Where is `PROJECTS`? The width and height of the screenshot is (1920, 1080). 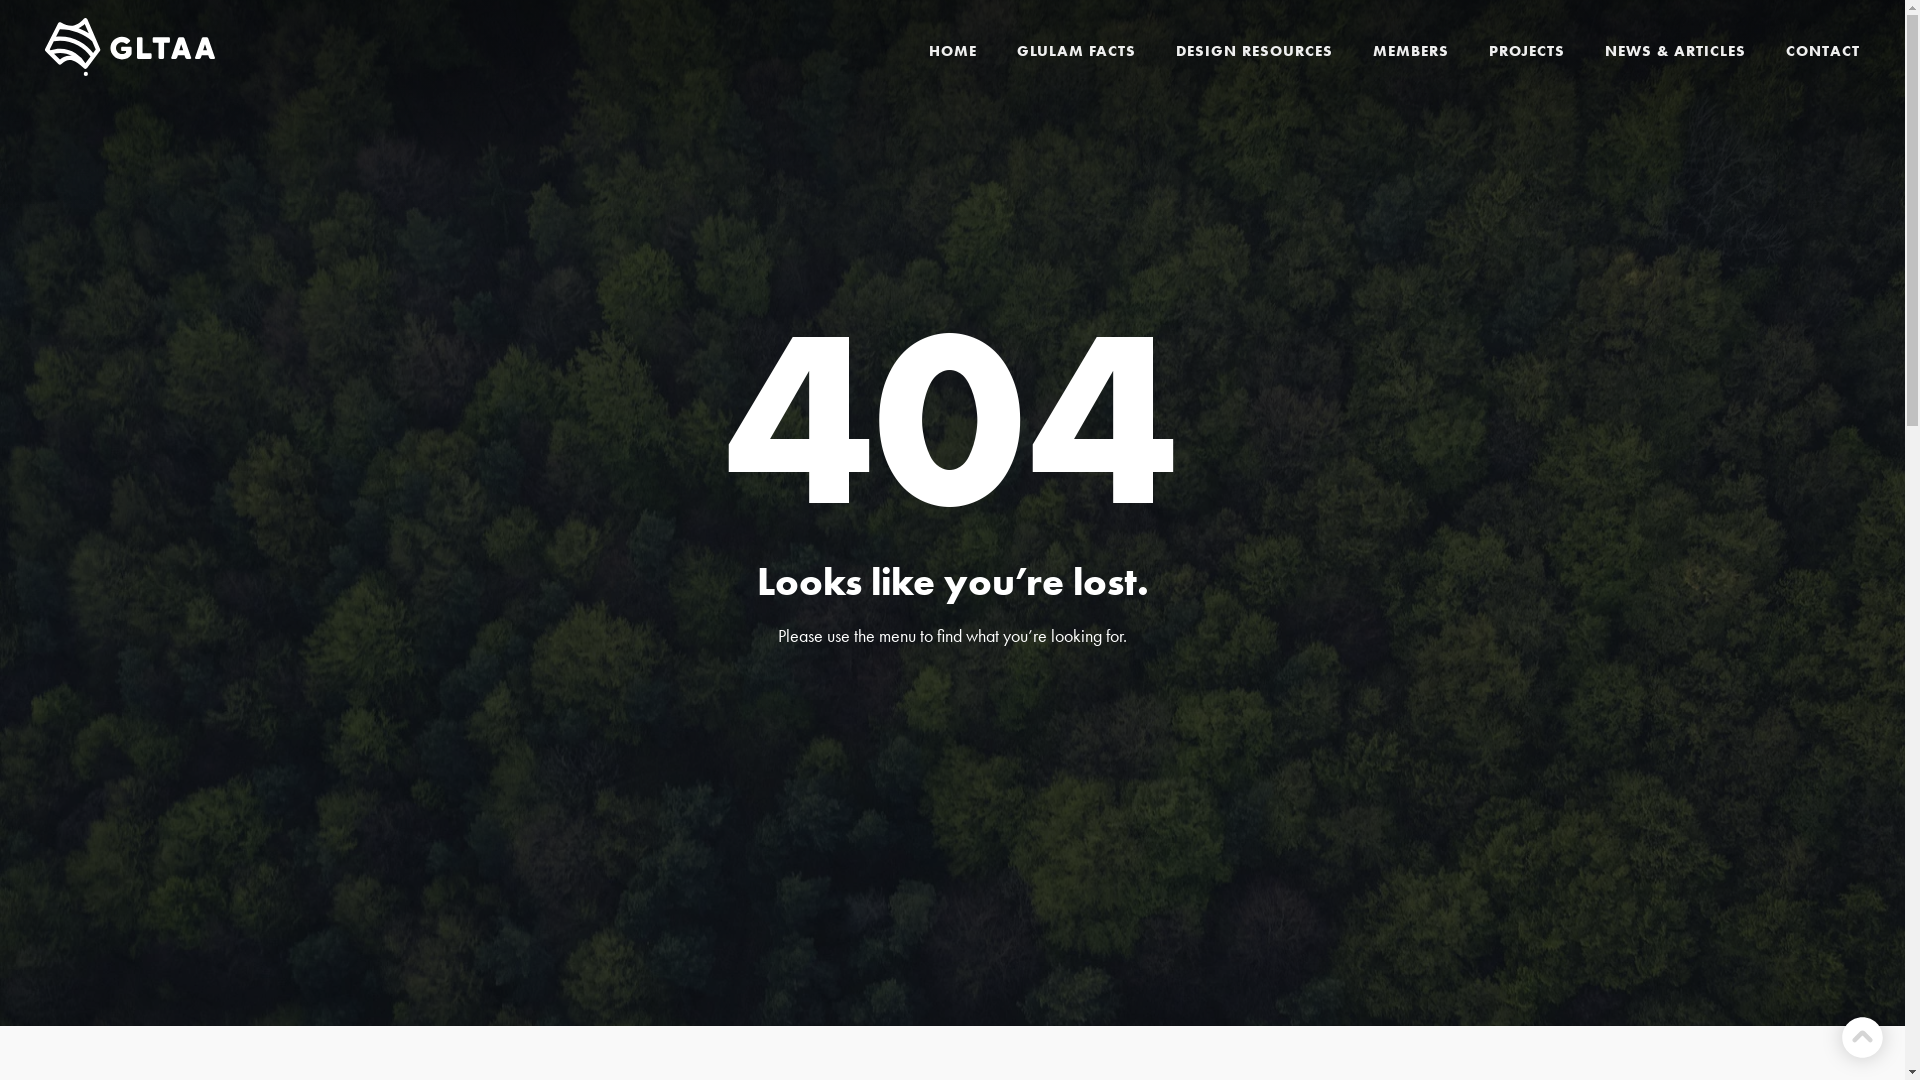
PROJECTS is located at coordinates (1527, 51).